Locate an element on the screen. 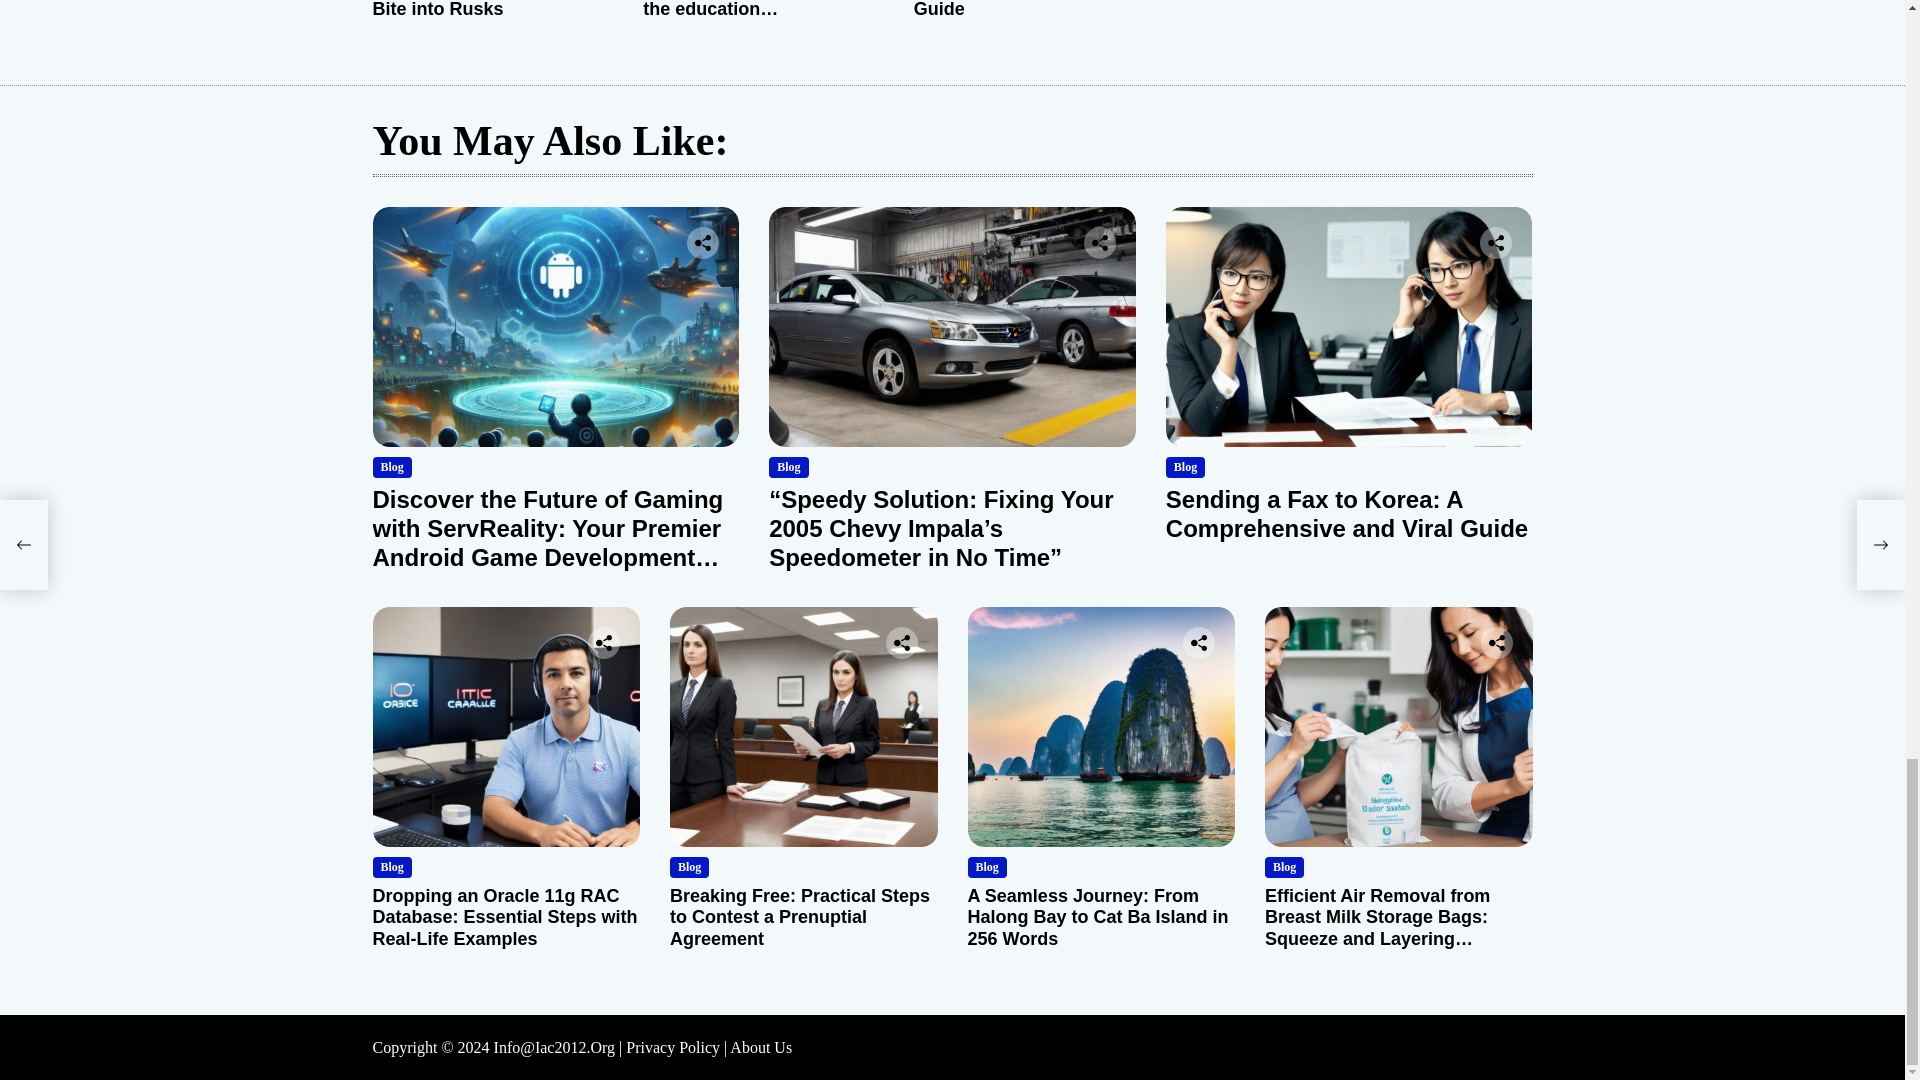  Extracting Business Leads from Forums: A 256-Word Guide is located at coordinates (1028, 10).